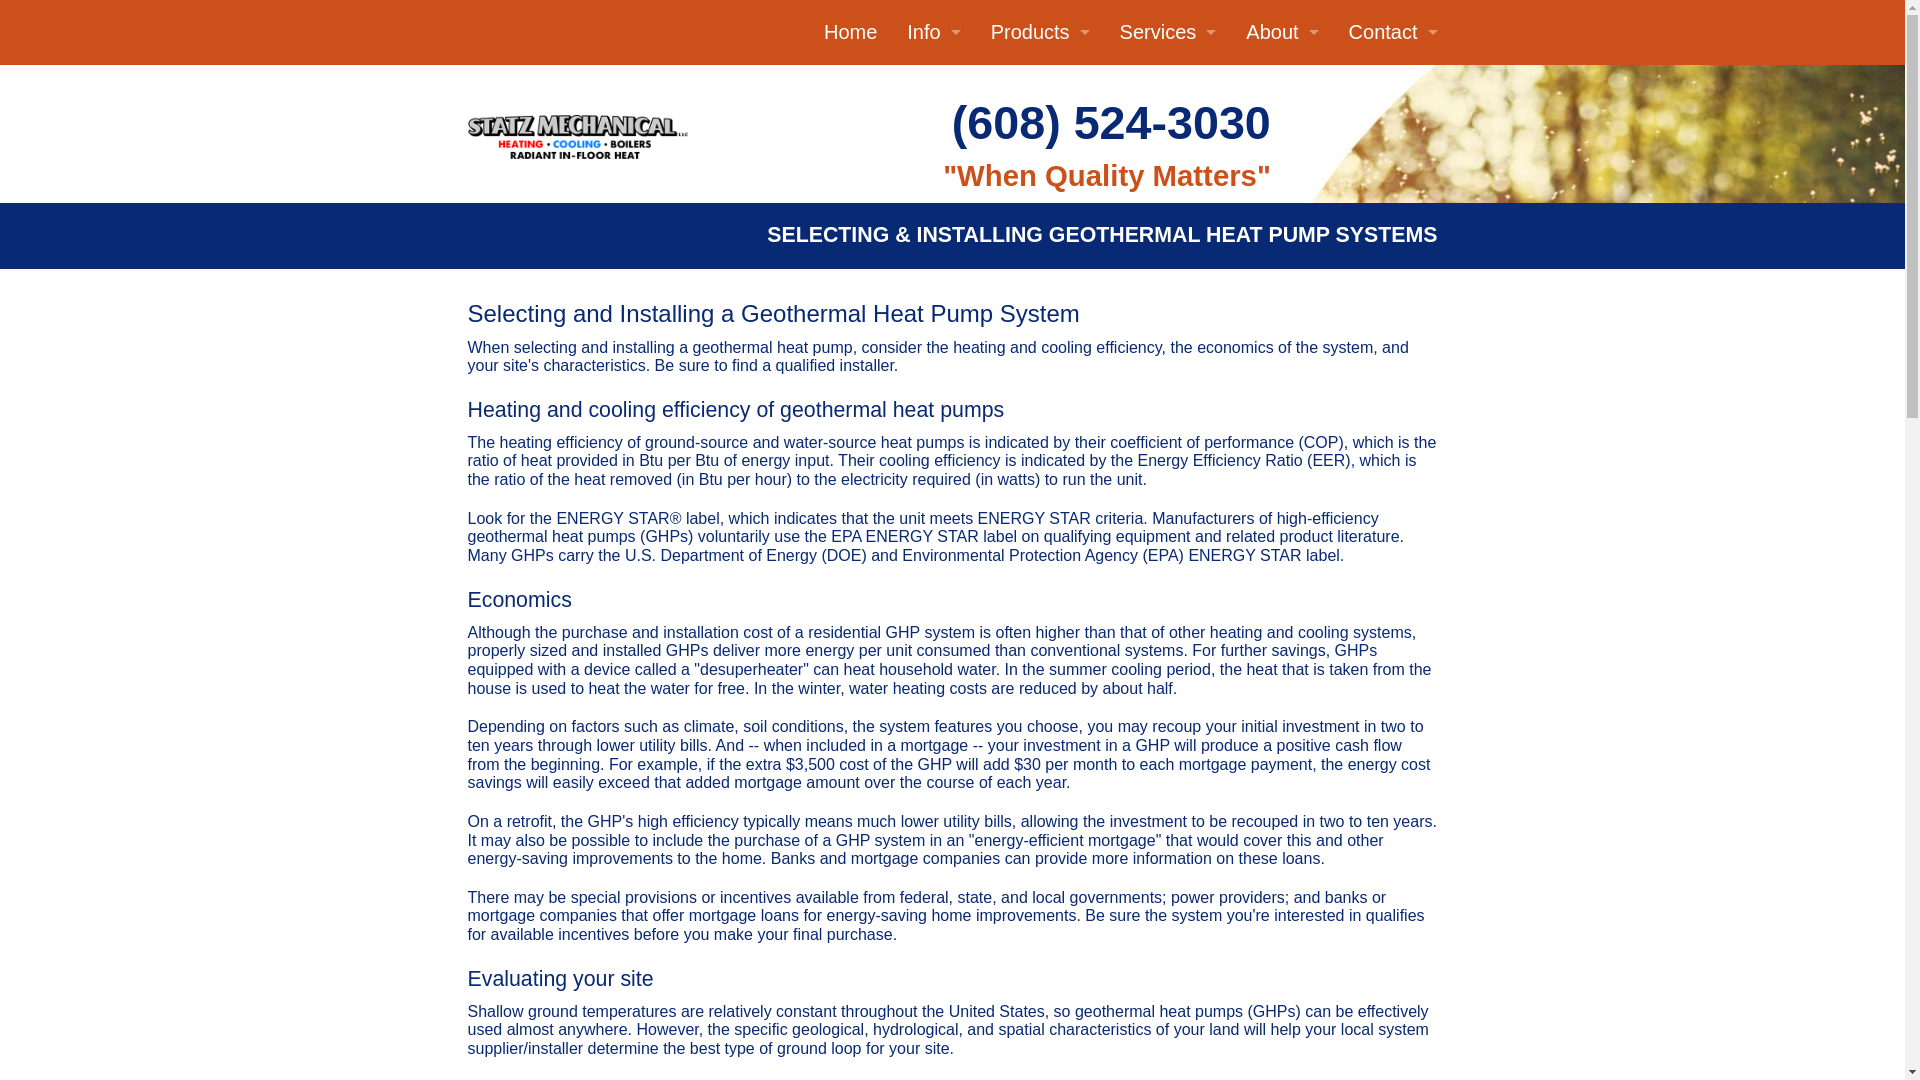  What do you see at coordinates (852, 124) in the screenshot?
I see `Selecting an HVAC Contractor` at bounding box center [852, 124].